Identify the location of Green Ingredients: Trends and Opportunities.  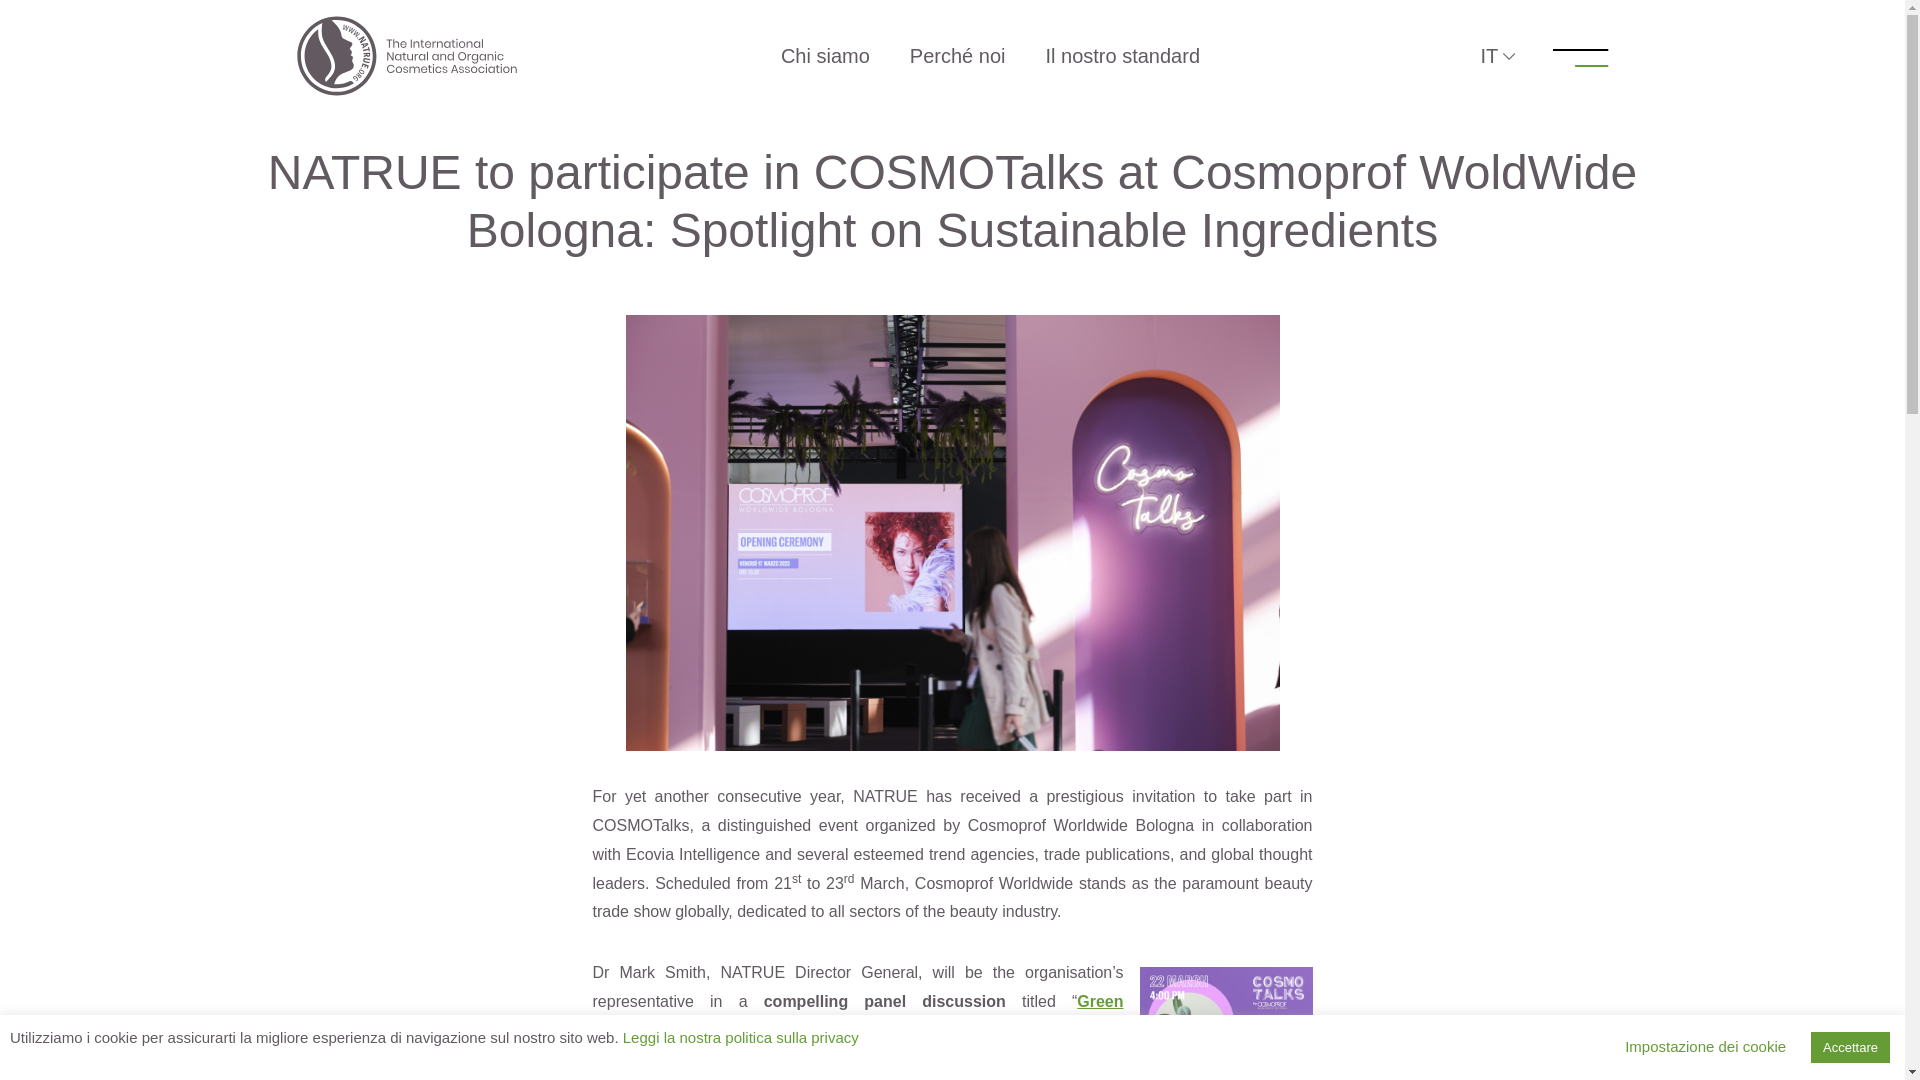
(857, 1015).